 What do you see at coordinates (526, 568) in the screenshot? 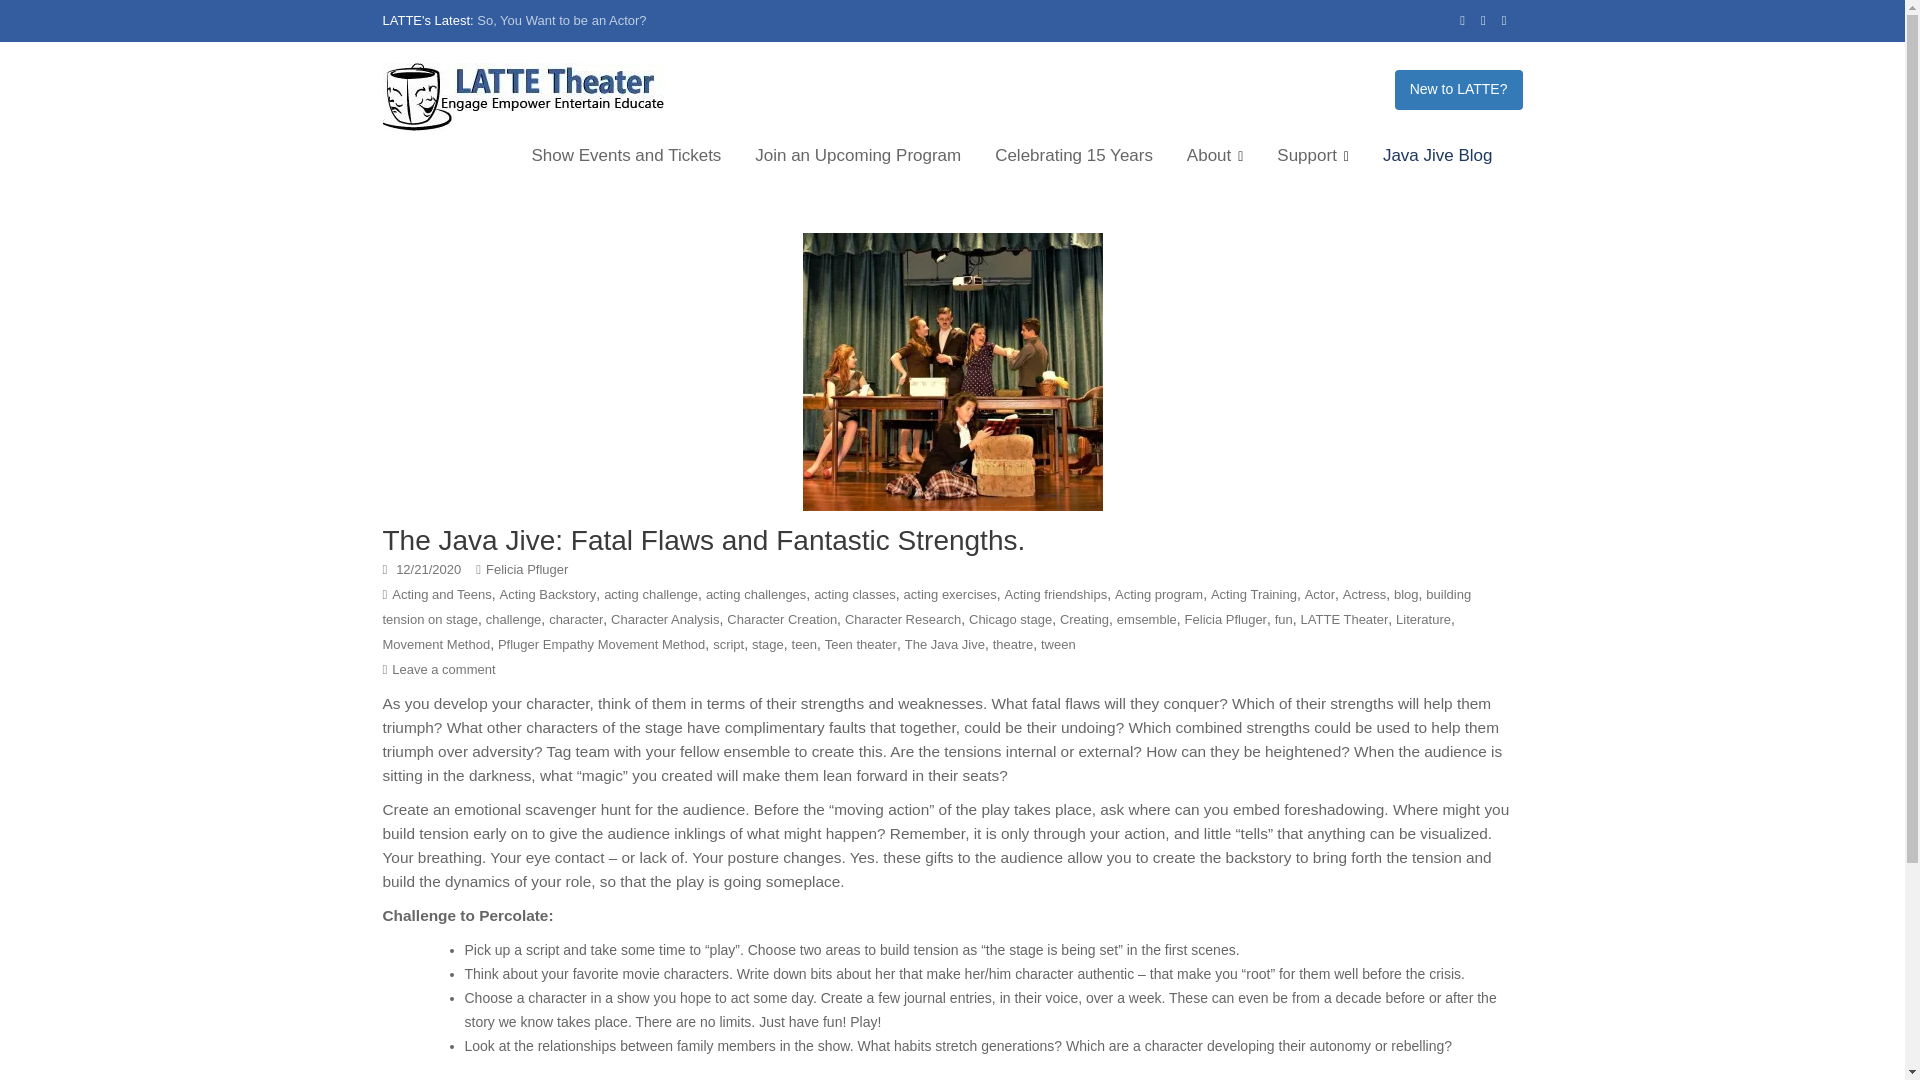
I see `Felicia Pfluger` at bounding box center [526, 568].